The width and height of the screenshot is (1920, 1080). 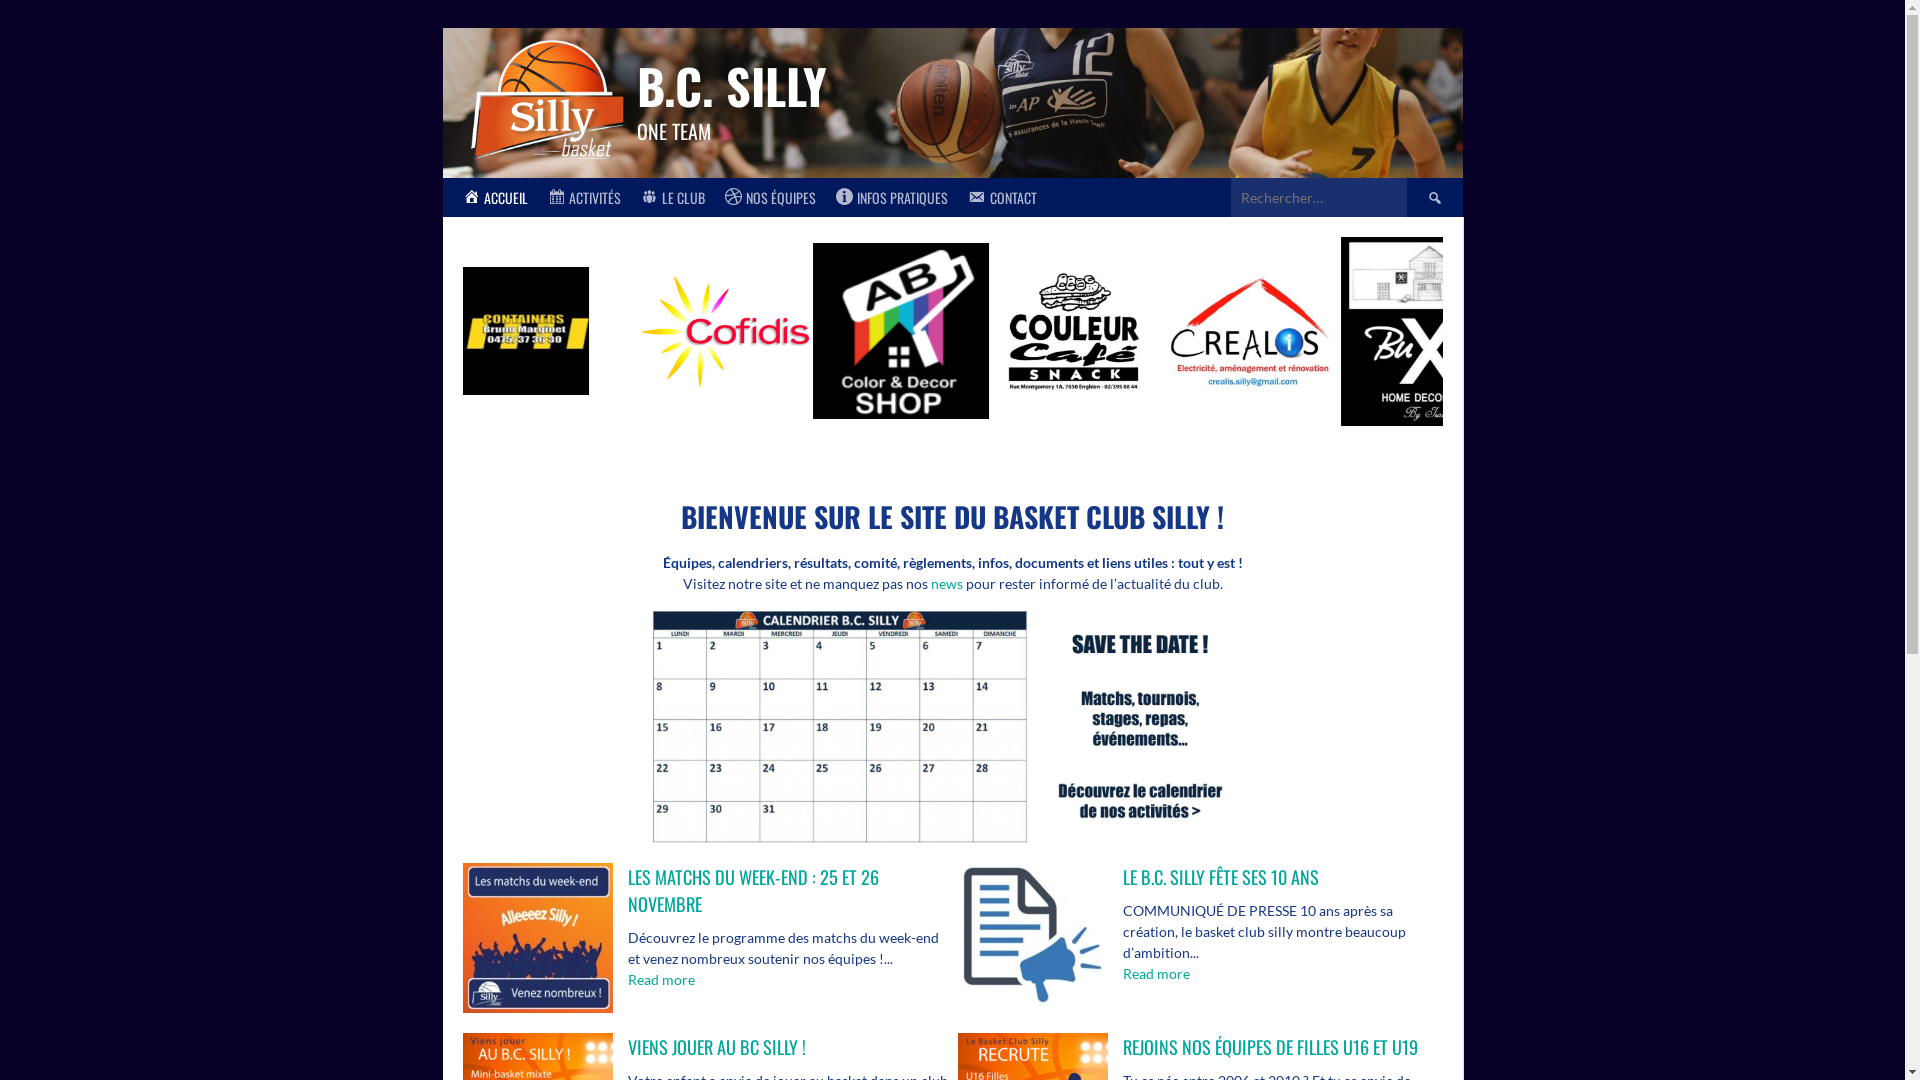 What do you see at coordinates (717, 1046) in the screenshot?
I see `VIENS JOUER AU BC SILLY !` at bounding box center [717, 1046].